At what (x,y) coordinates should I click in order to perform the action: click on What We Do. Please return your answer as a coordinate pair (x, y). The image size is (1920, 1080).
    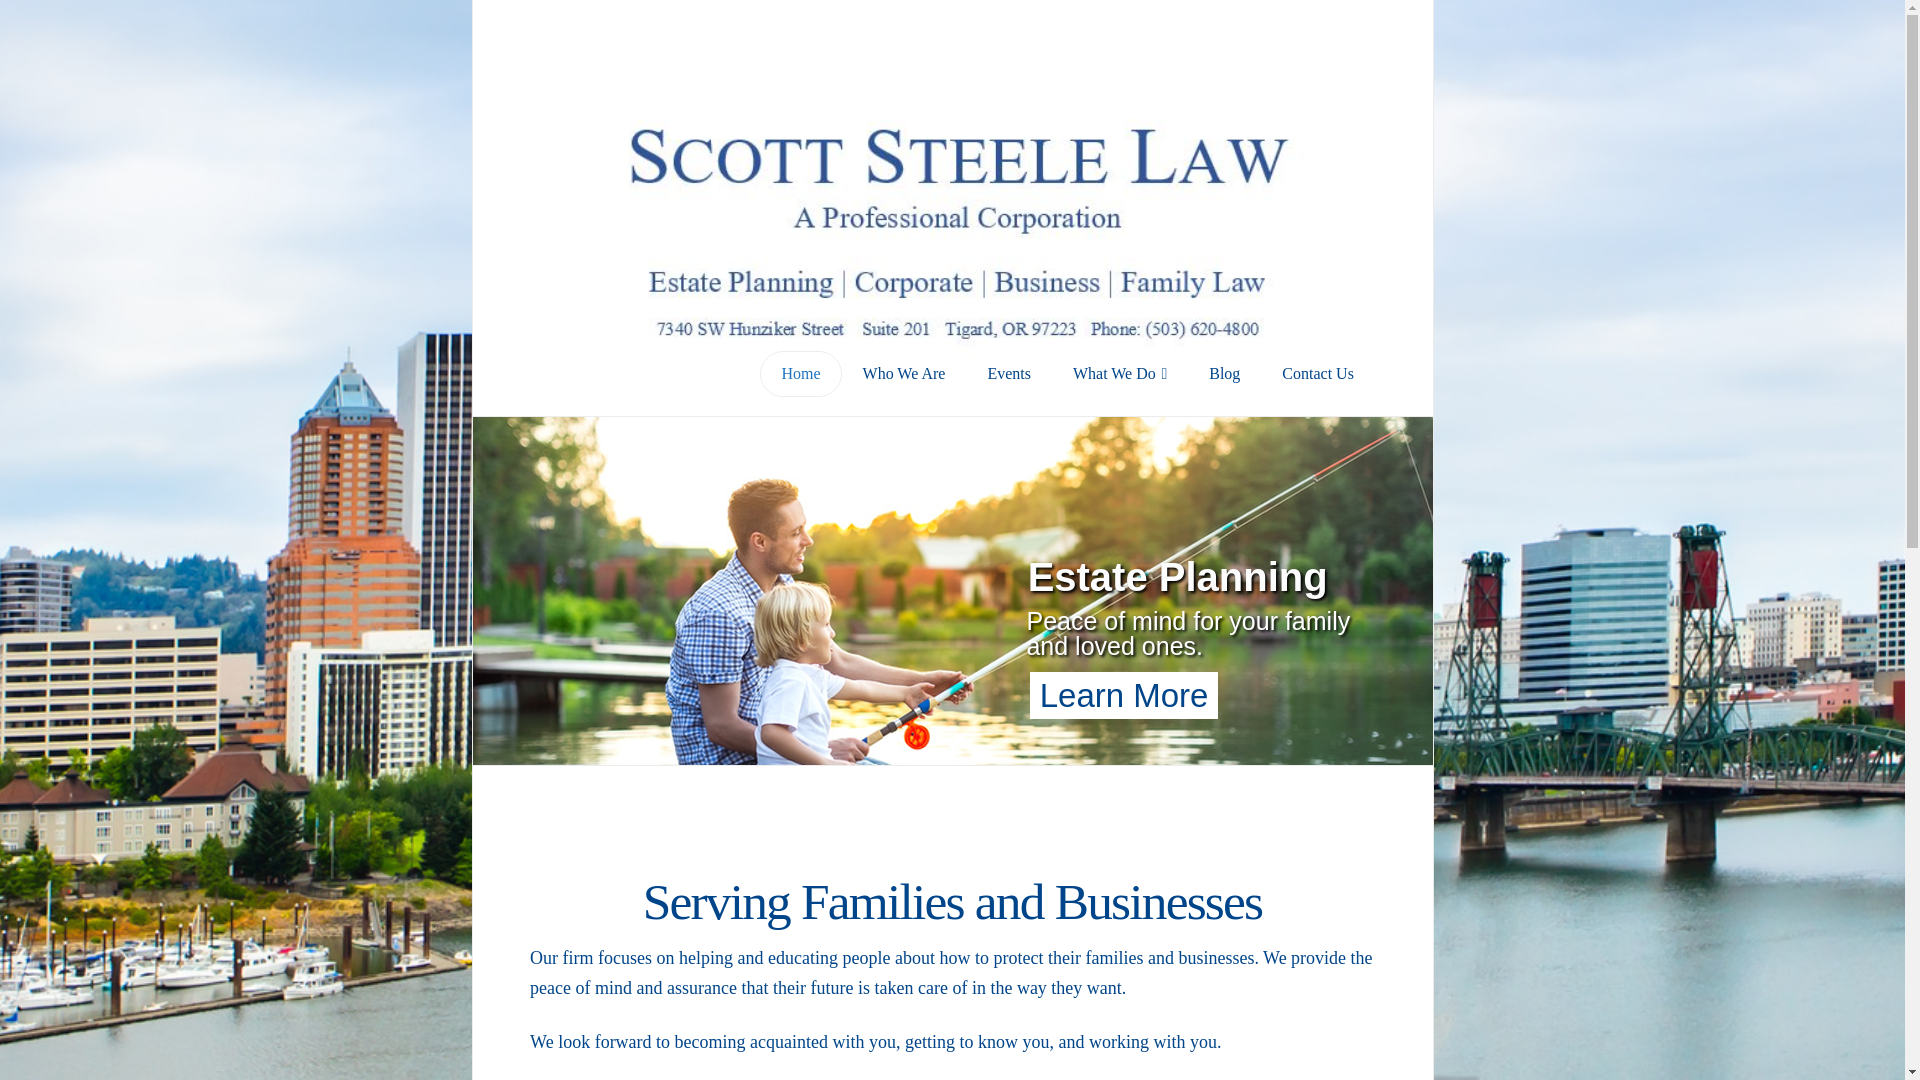
    Looking at the image, I should click on (1120, 390).